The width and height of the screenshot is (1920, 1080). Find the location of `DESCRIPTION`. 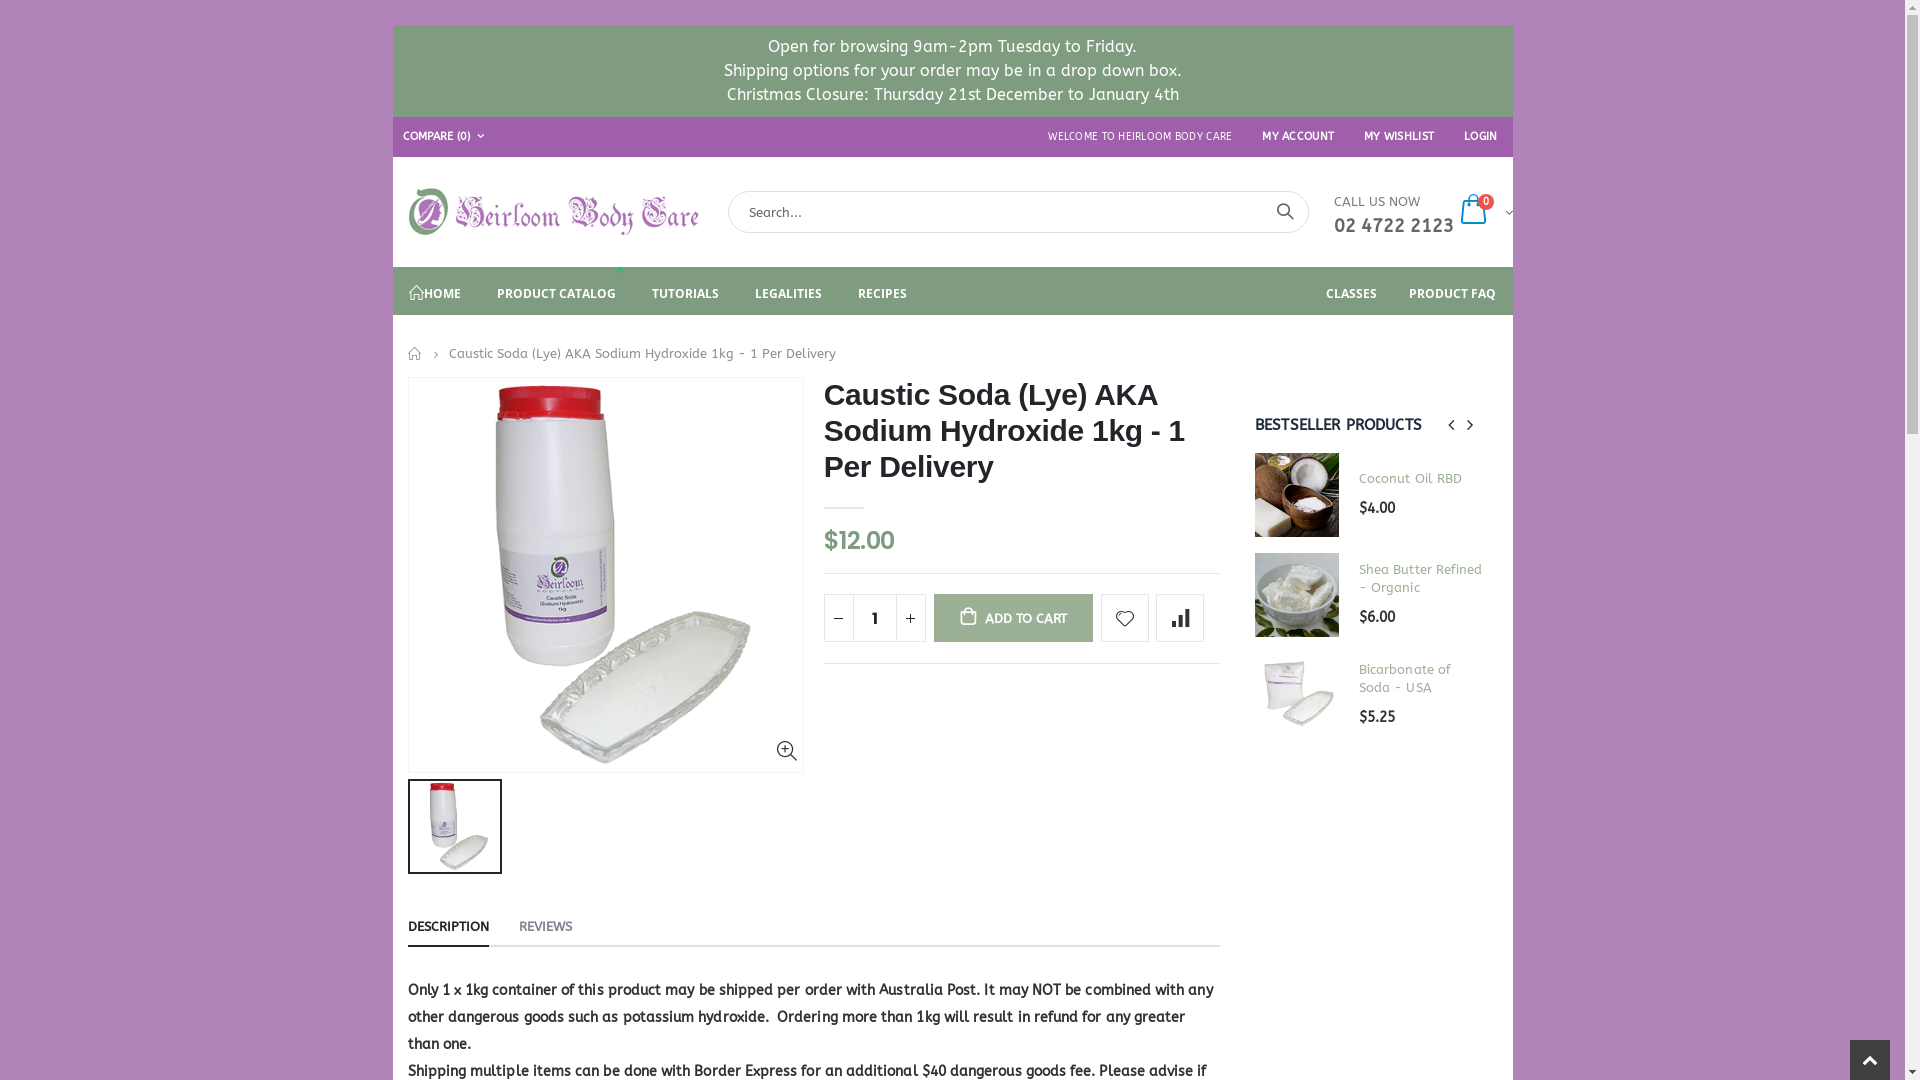

DESCRIPTION is located at coordinates (448, 928).